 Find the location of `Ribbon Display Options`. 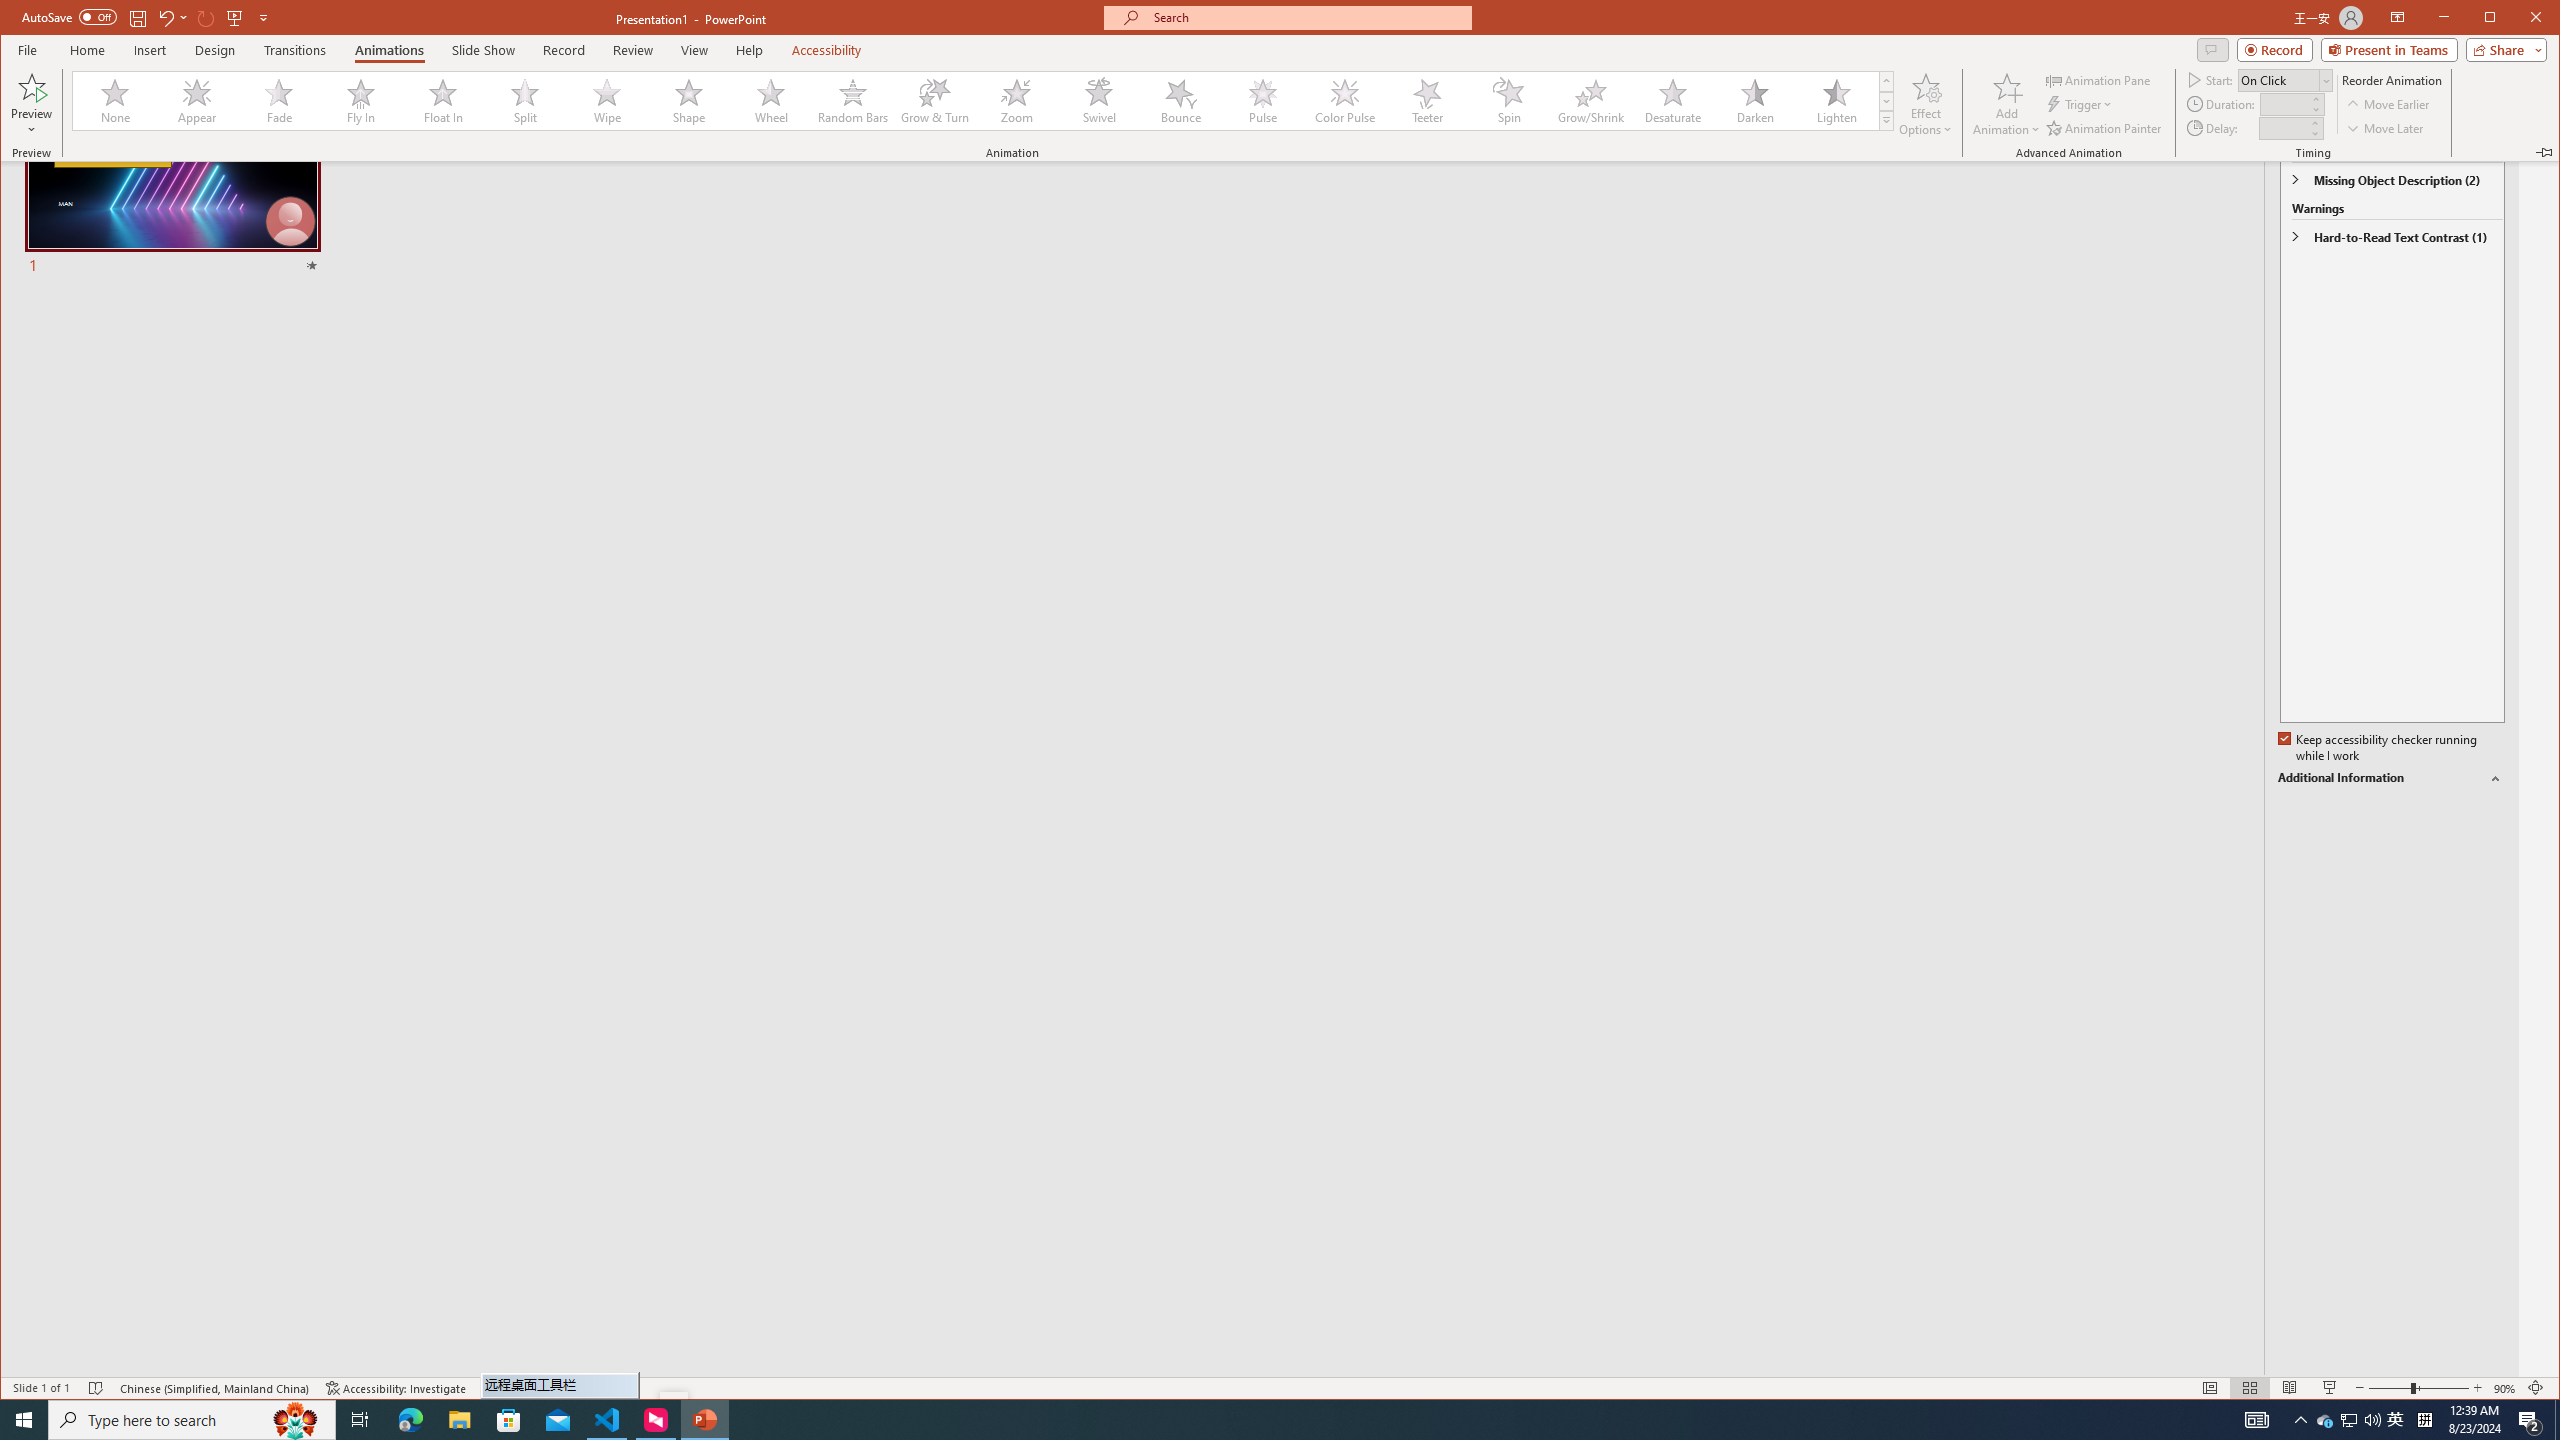

Ribbon Display Options is located at coordinates (2398, 18).